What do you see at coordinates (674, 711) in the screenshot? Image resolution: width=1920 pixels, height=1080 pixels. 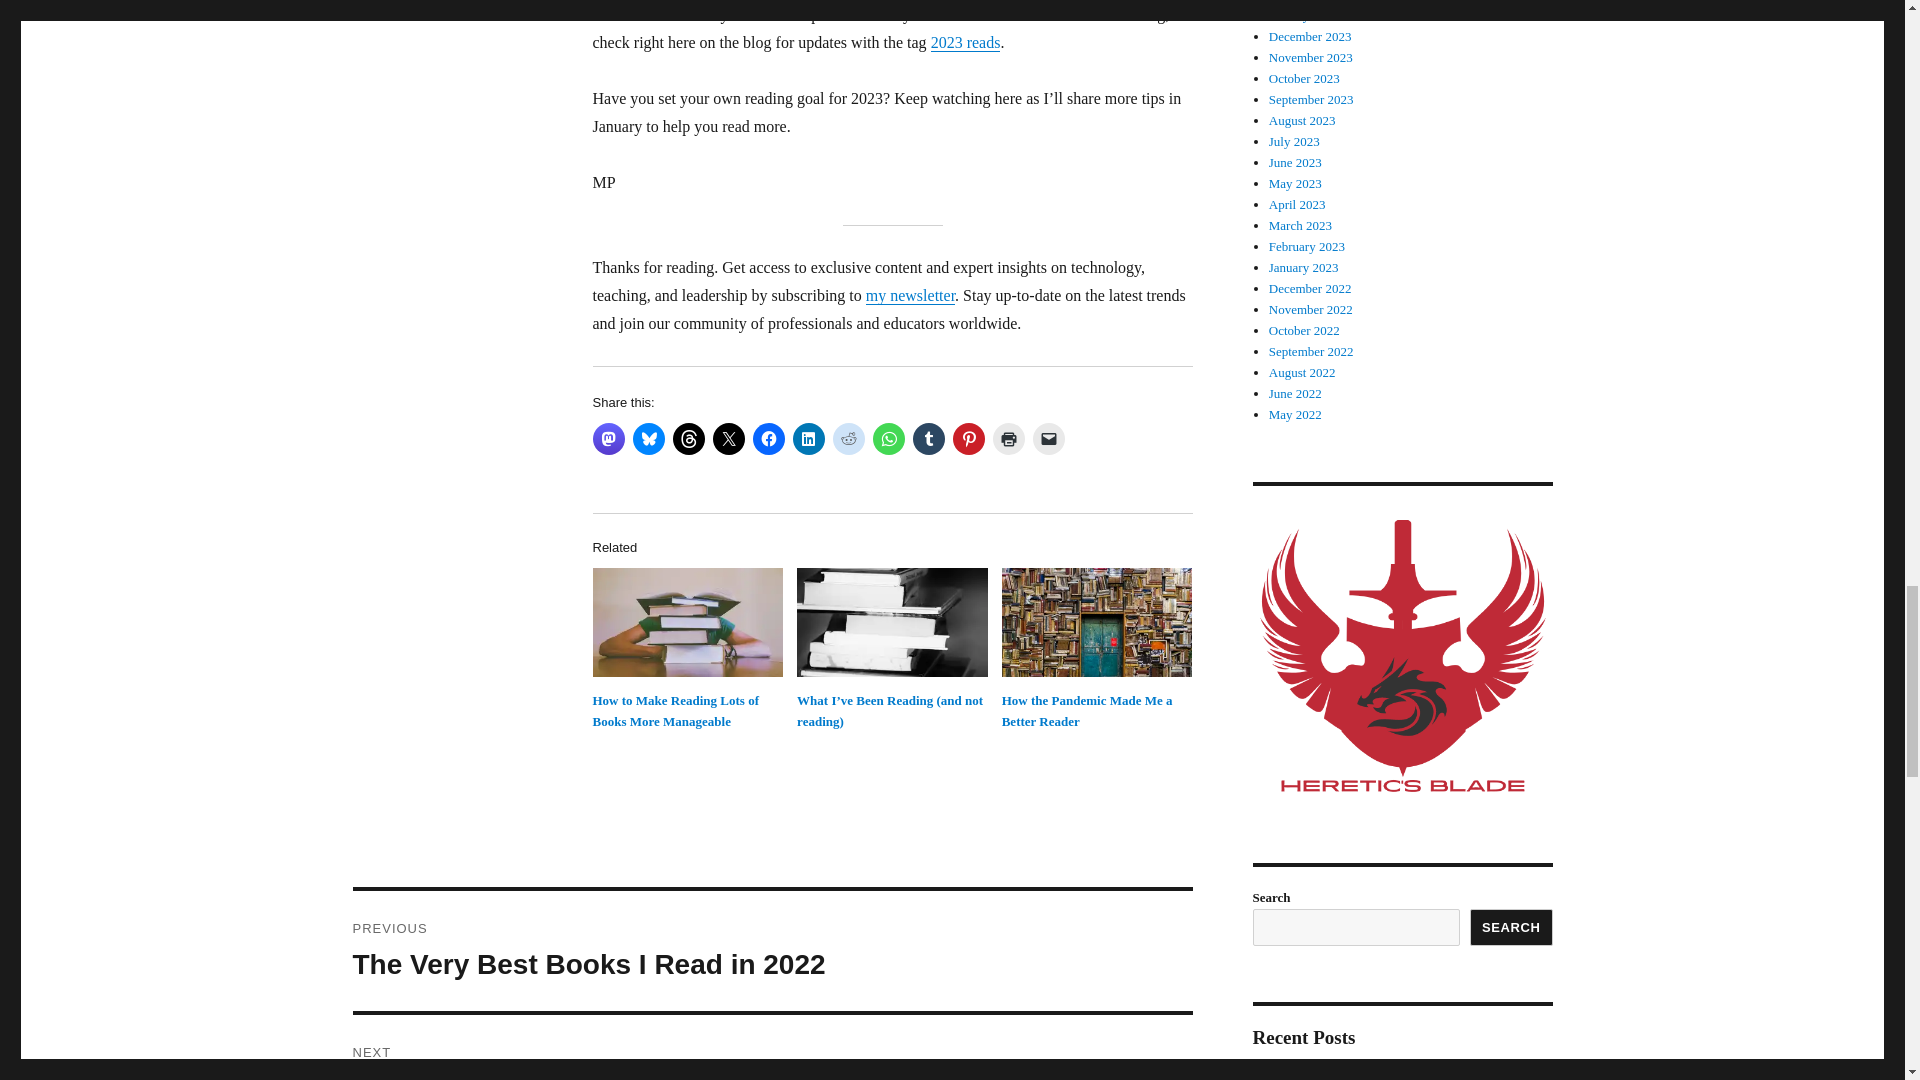 I see `How to Make Reading Lots of Books More Manageable` at bounding box center [674, 711].